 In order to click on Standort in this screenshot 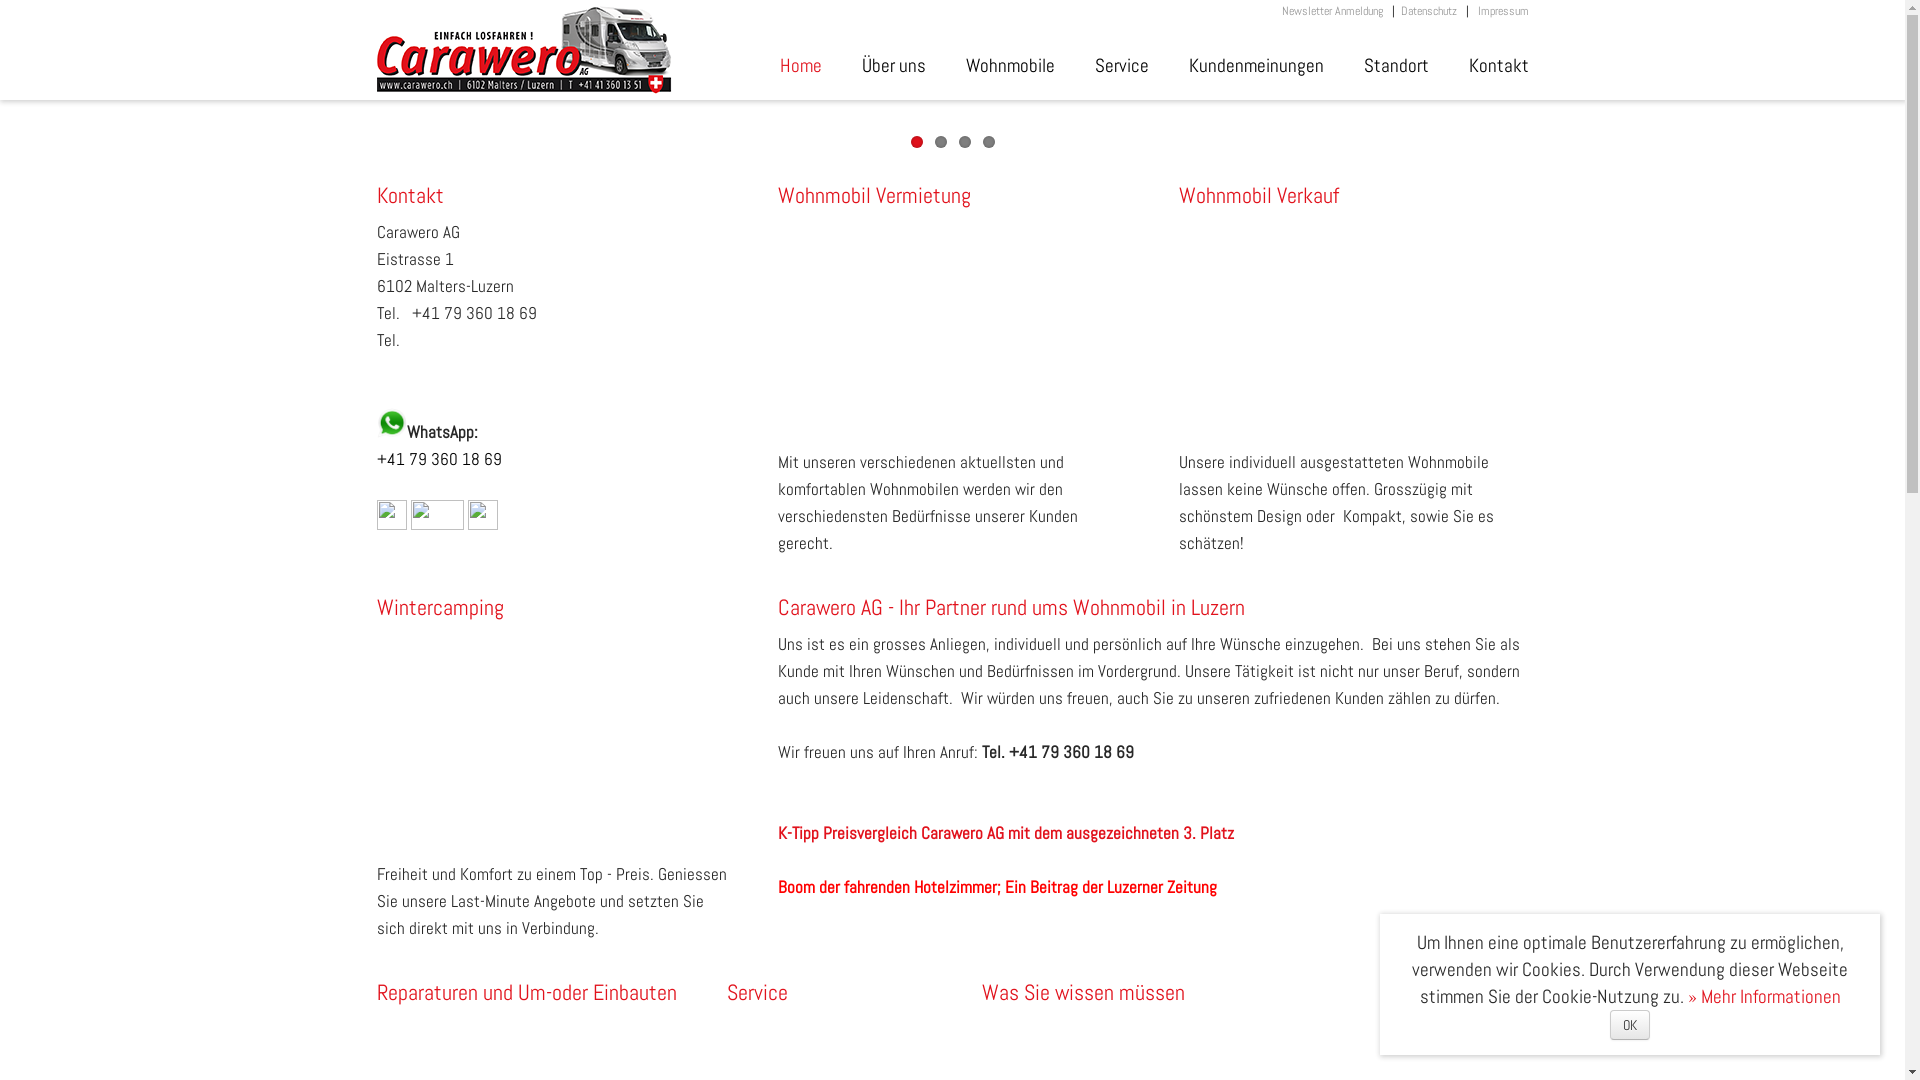, I will do `click(1396, 76)`.